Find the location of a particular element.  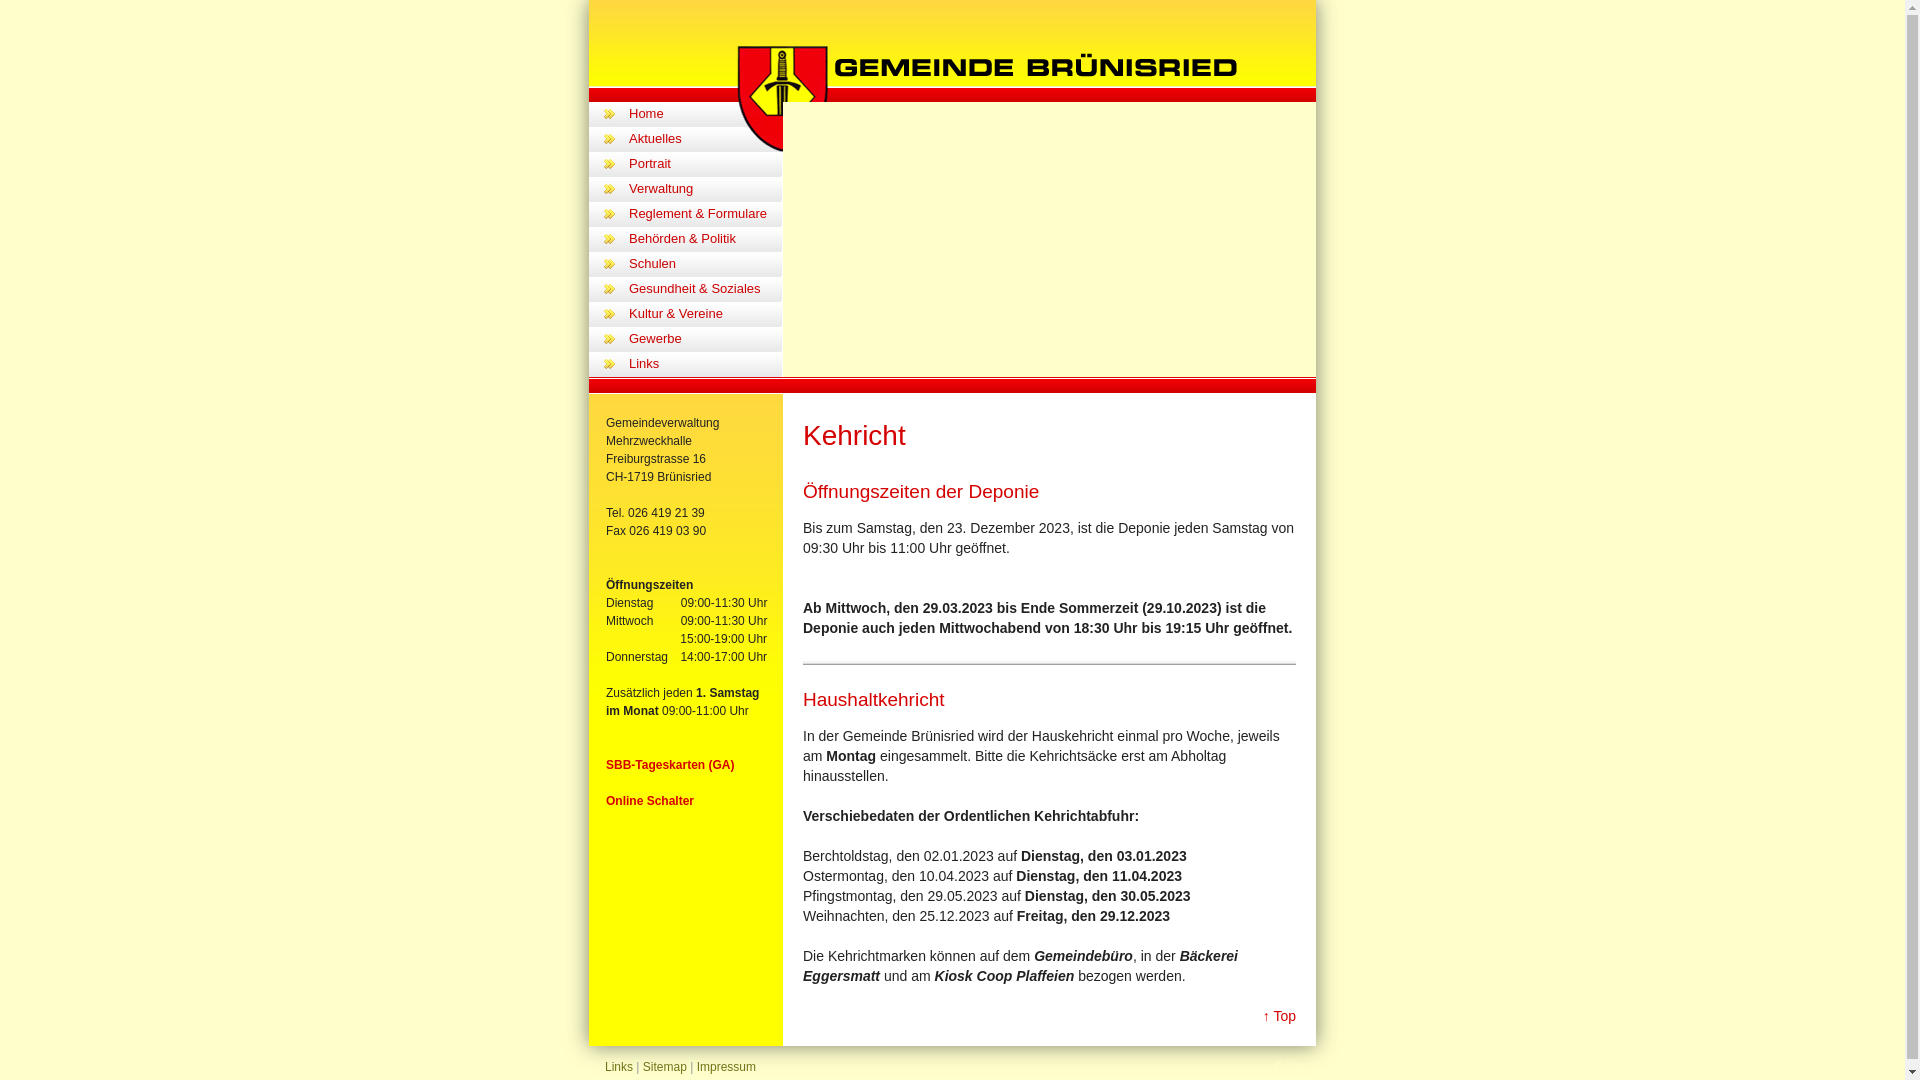

SBB-Tageskarten (GA) is located at coordinates (670, 765).